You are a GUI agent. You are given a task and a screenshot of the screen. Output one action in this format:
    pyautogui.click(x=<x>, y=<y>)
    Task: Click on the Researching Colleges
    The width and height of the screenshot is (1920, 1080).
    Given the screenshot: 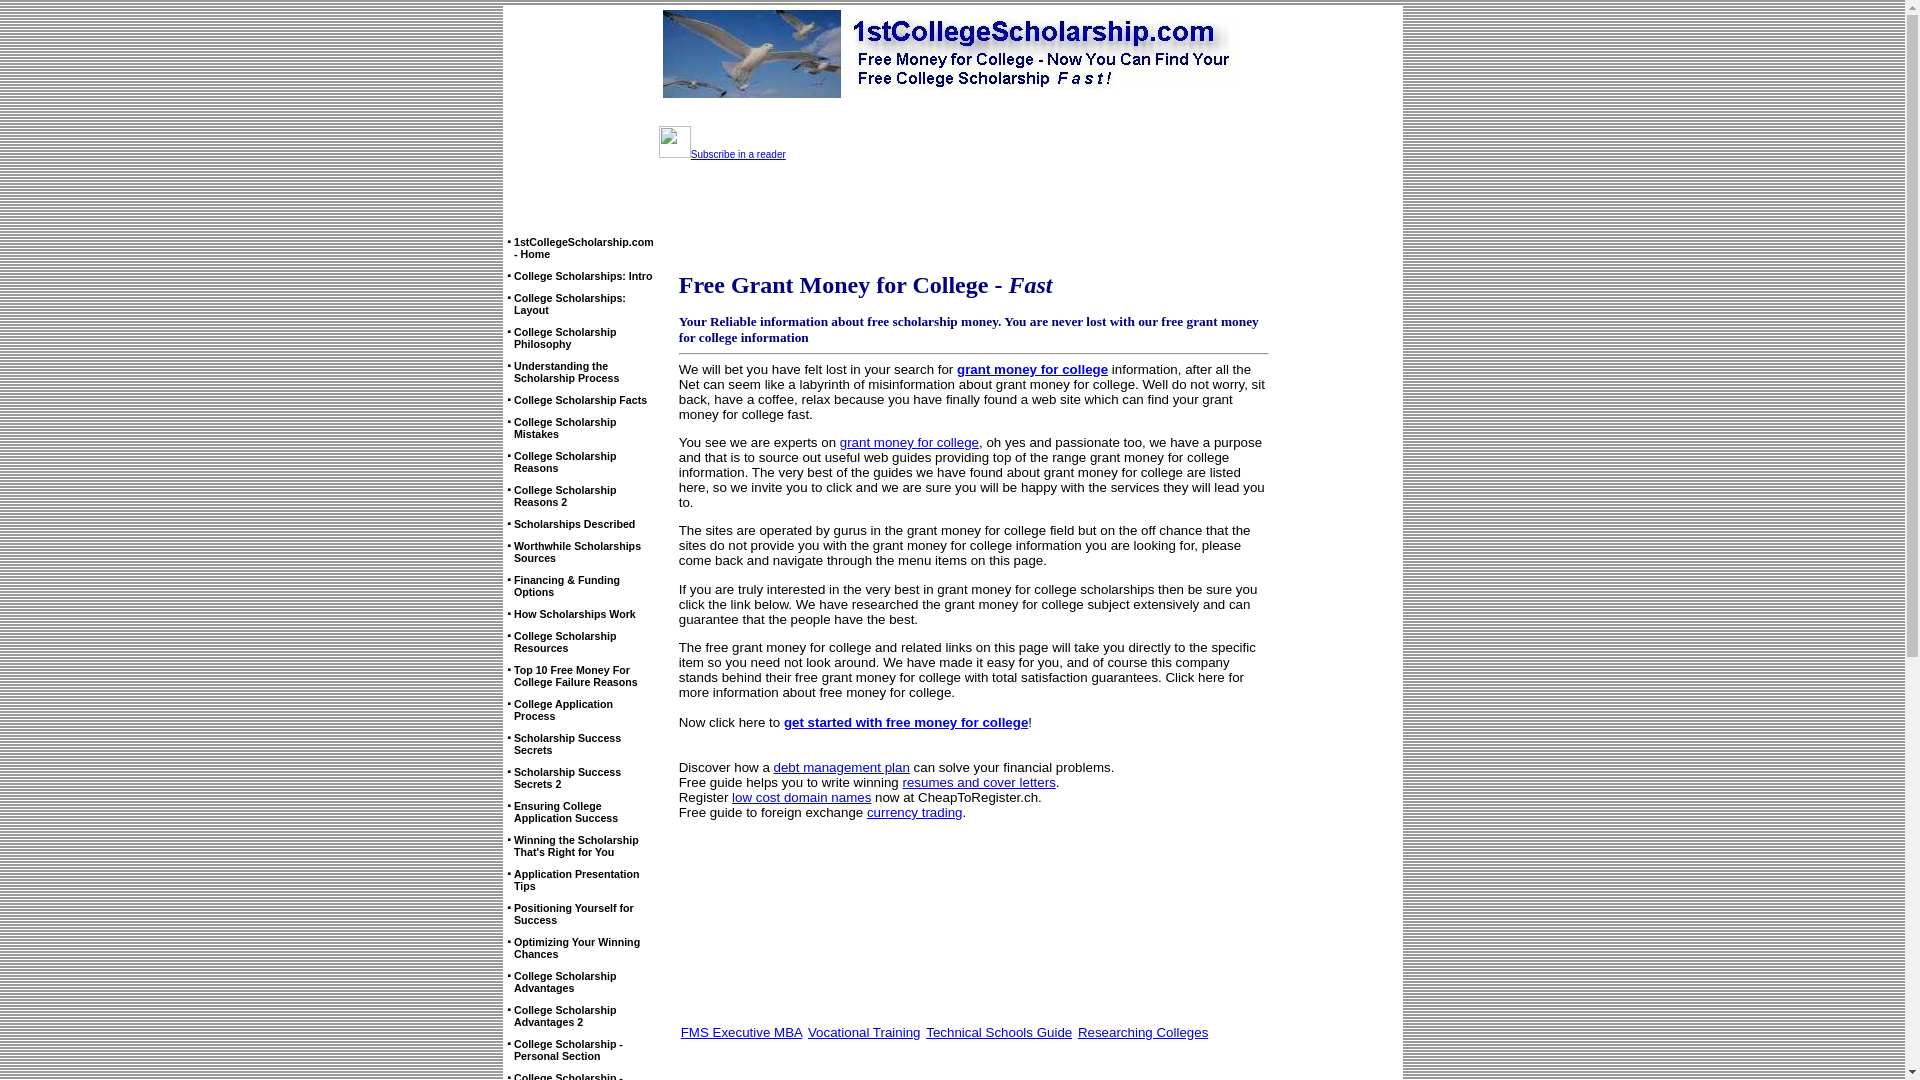 What is the action you would take?
    pyautogui.click(x=1143, y=1032)
    